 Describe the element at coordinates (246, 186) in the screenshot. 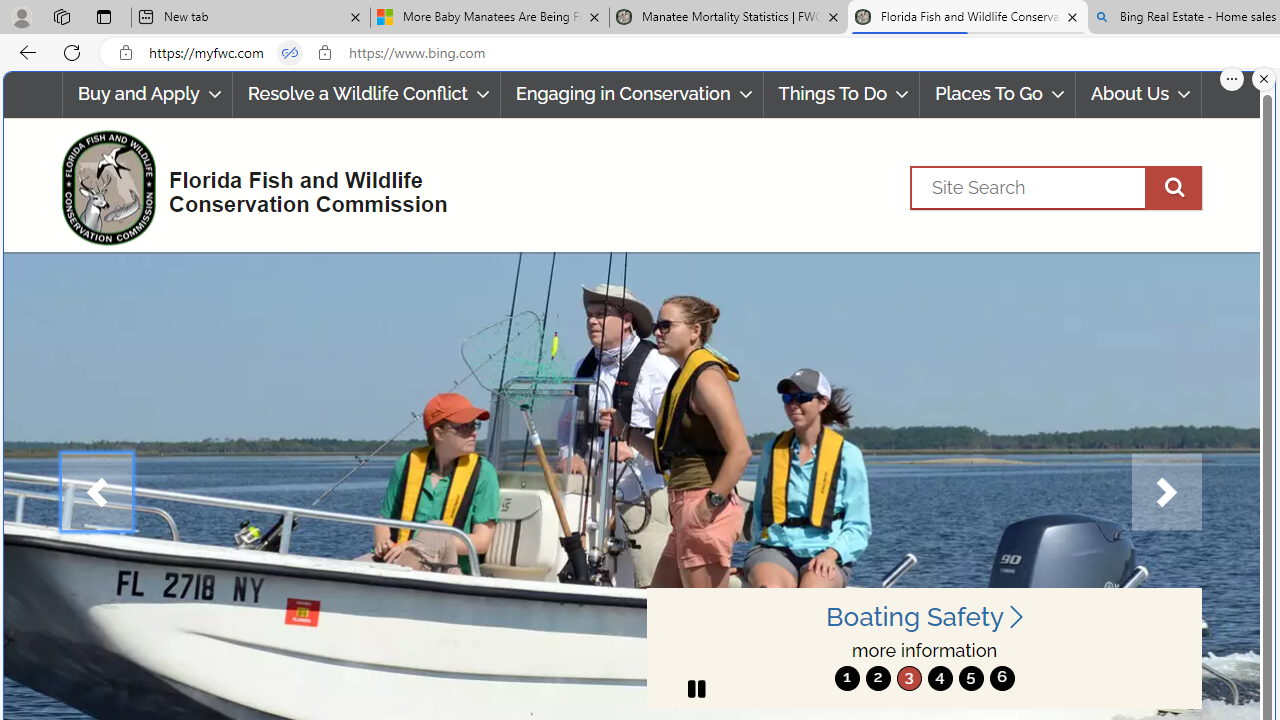

I see `FWC Logo Florida Fish and Wildlife Conservation Commission` at that location.